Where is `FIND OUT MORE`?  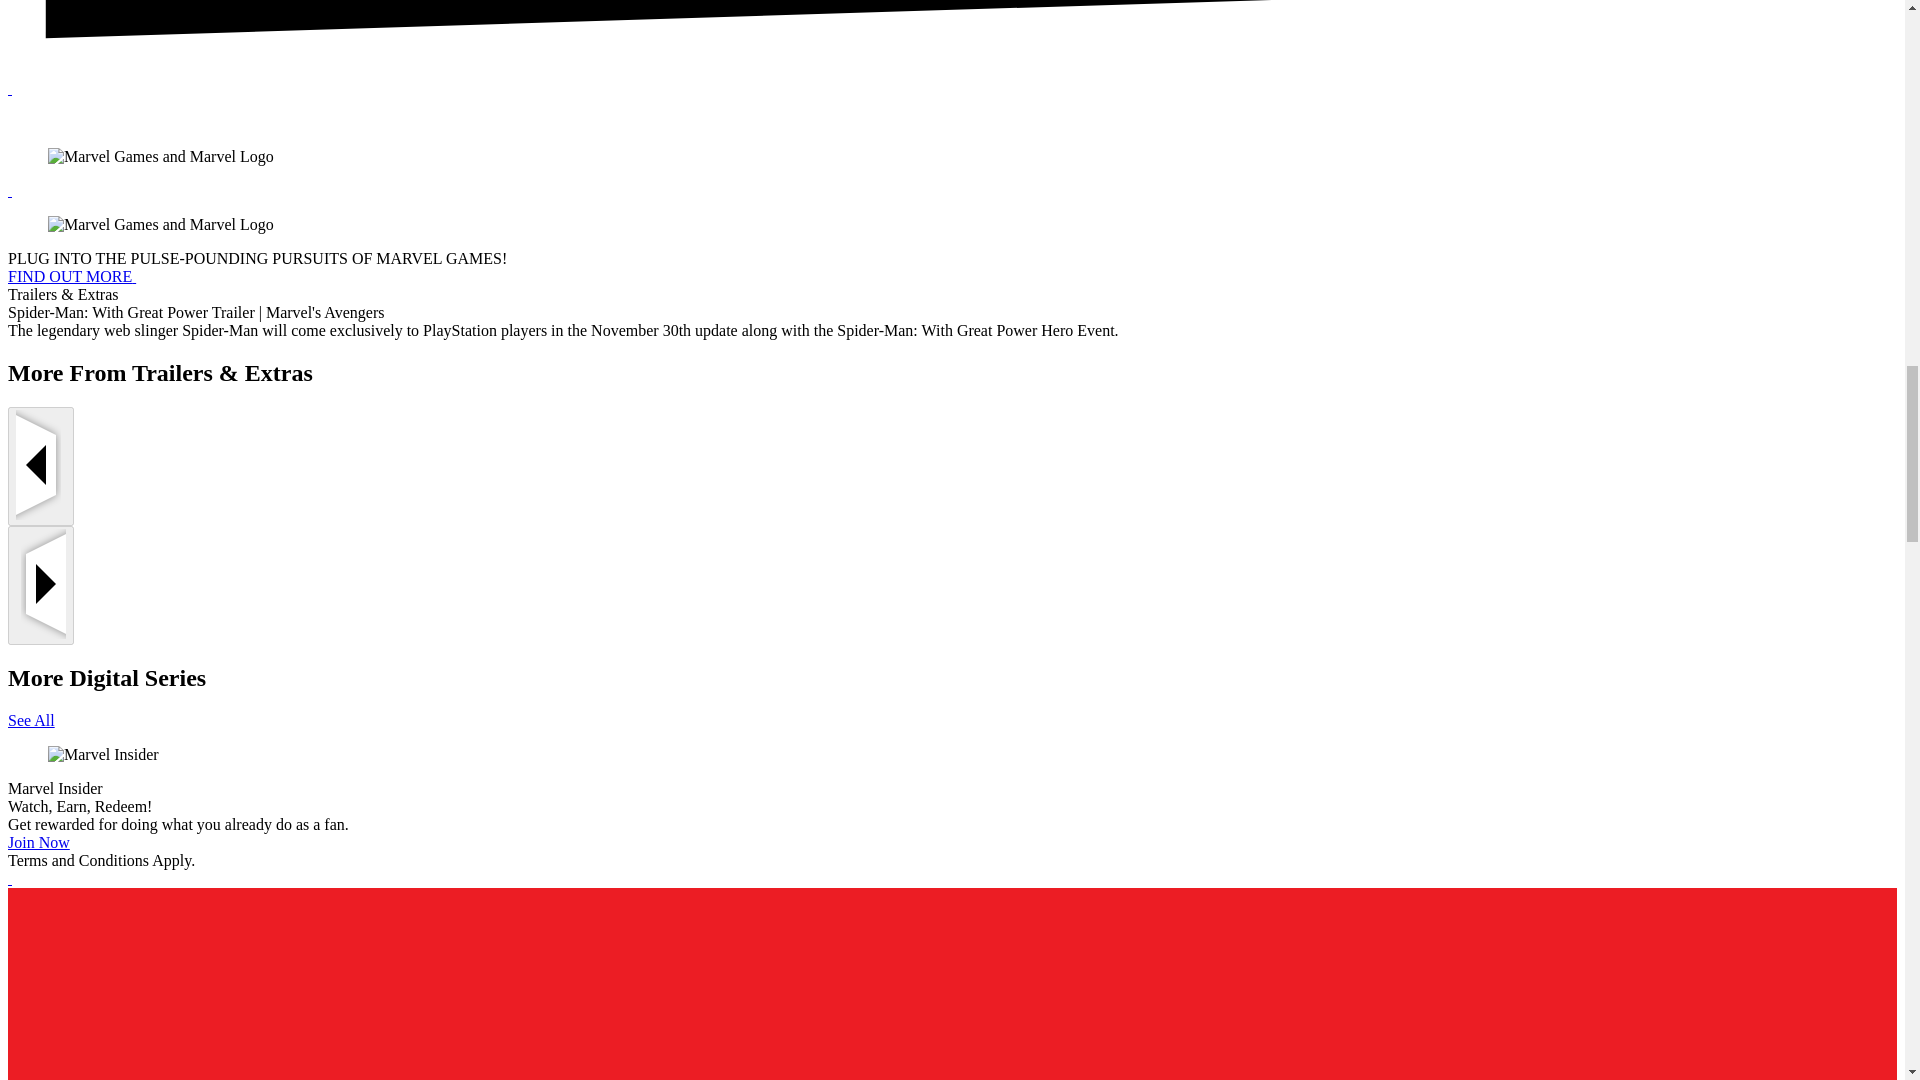 FIND OUT MORE is located at coordinates (70, 276).